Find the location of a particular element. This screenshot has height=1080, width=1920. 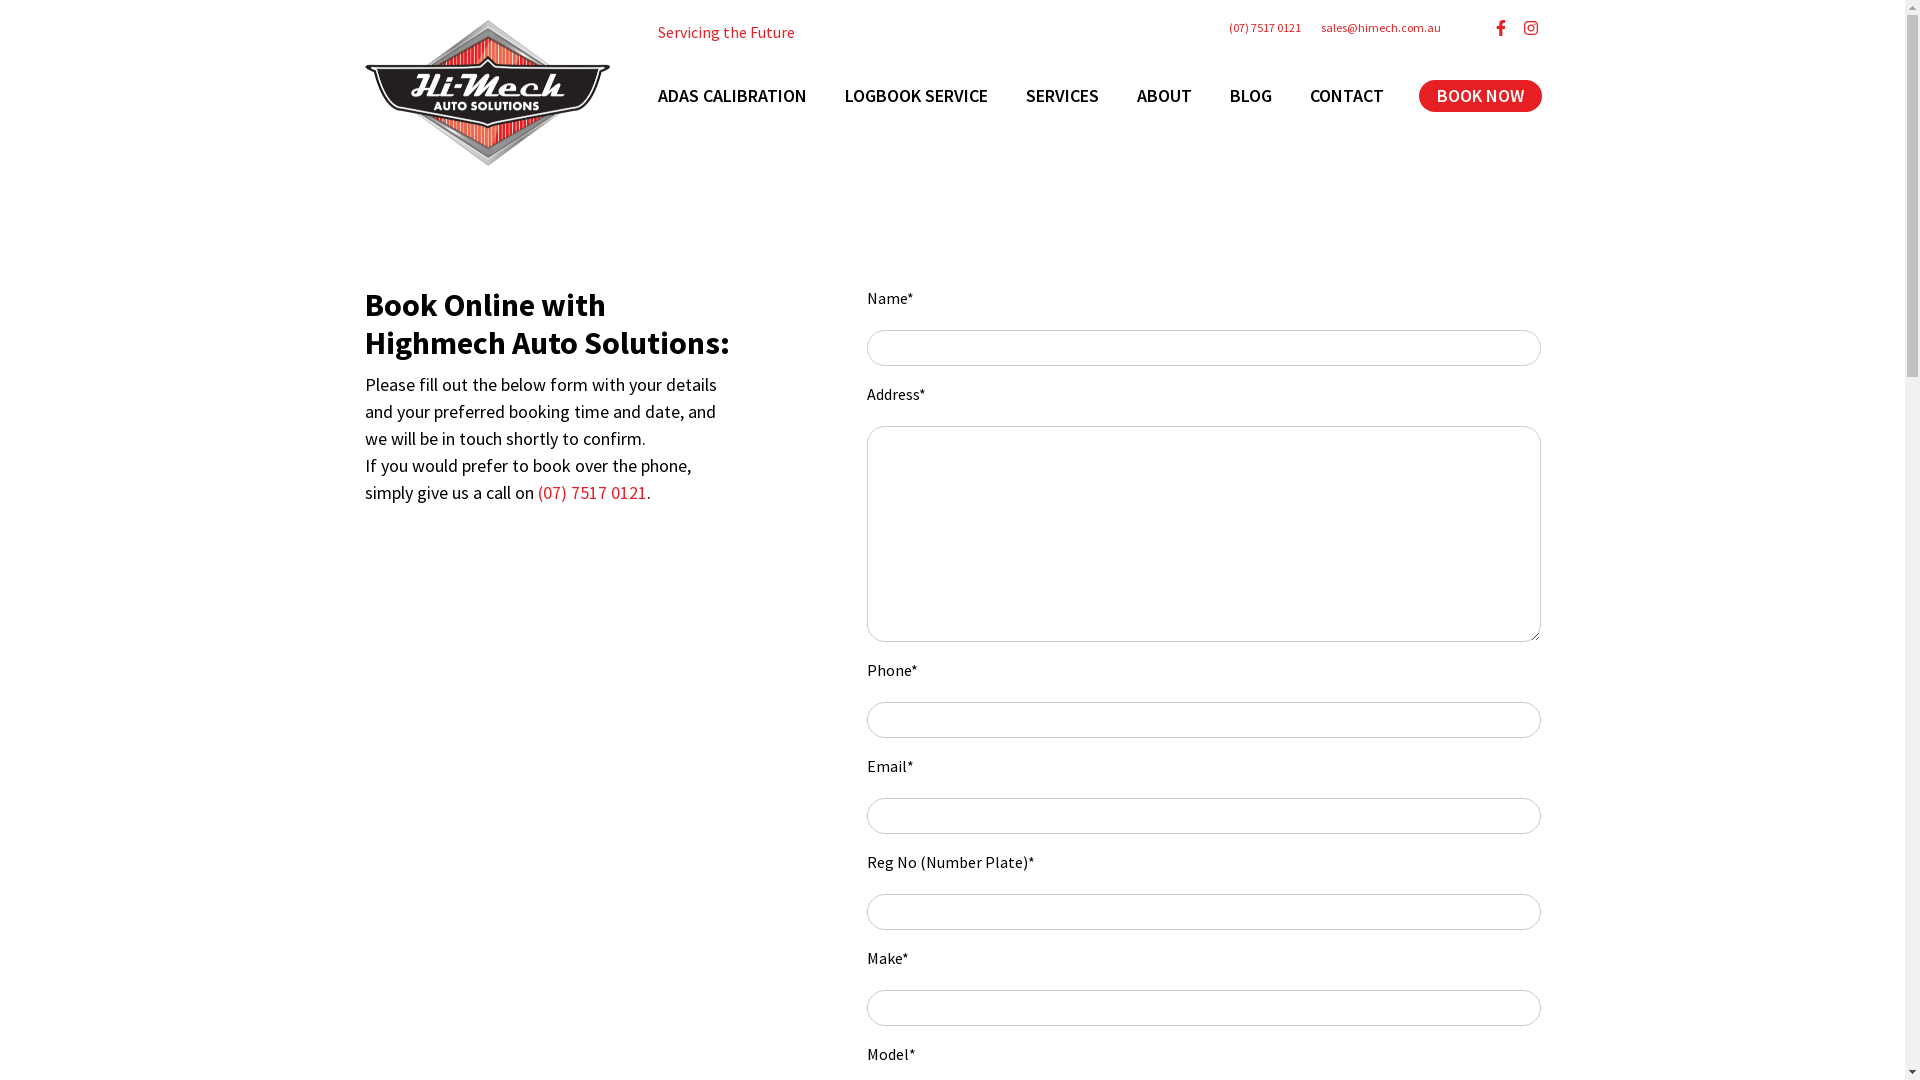

BOOK NOW is located at coordinates (1480, 96).